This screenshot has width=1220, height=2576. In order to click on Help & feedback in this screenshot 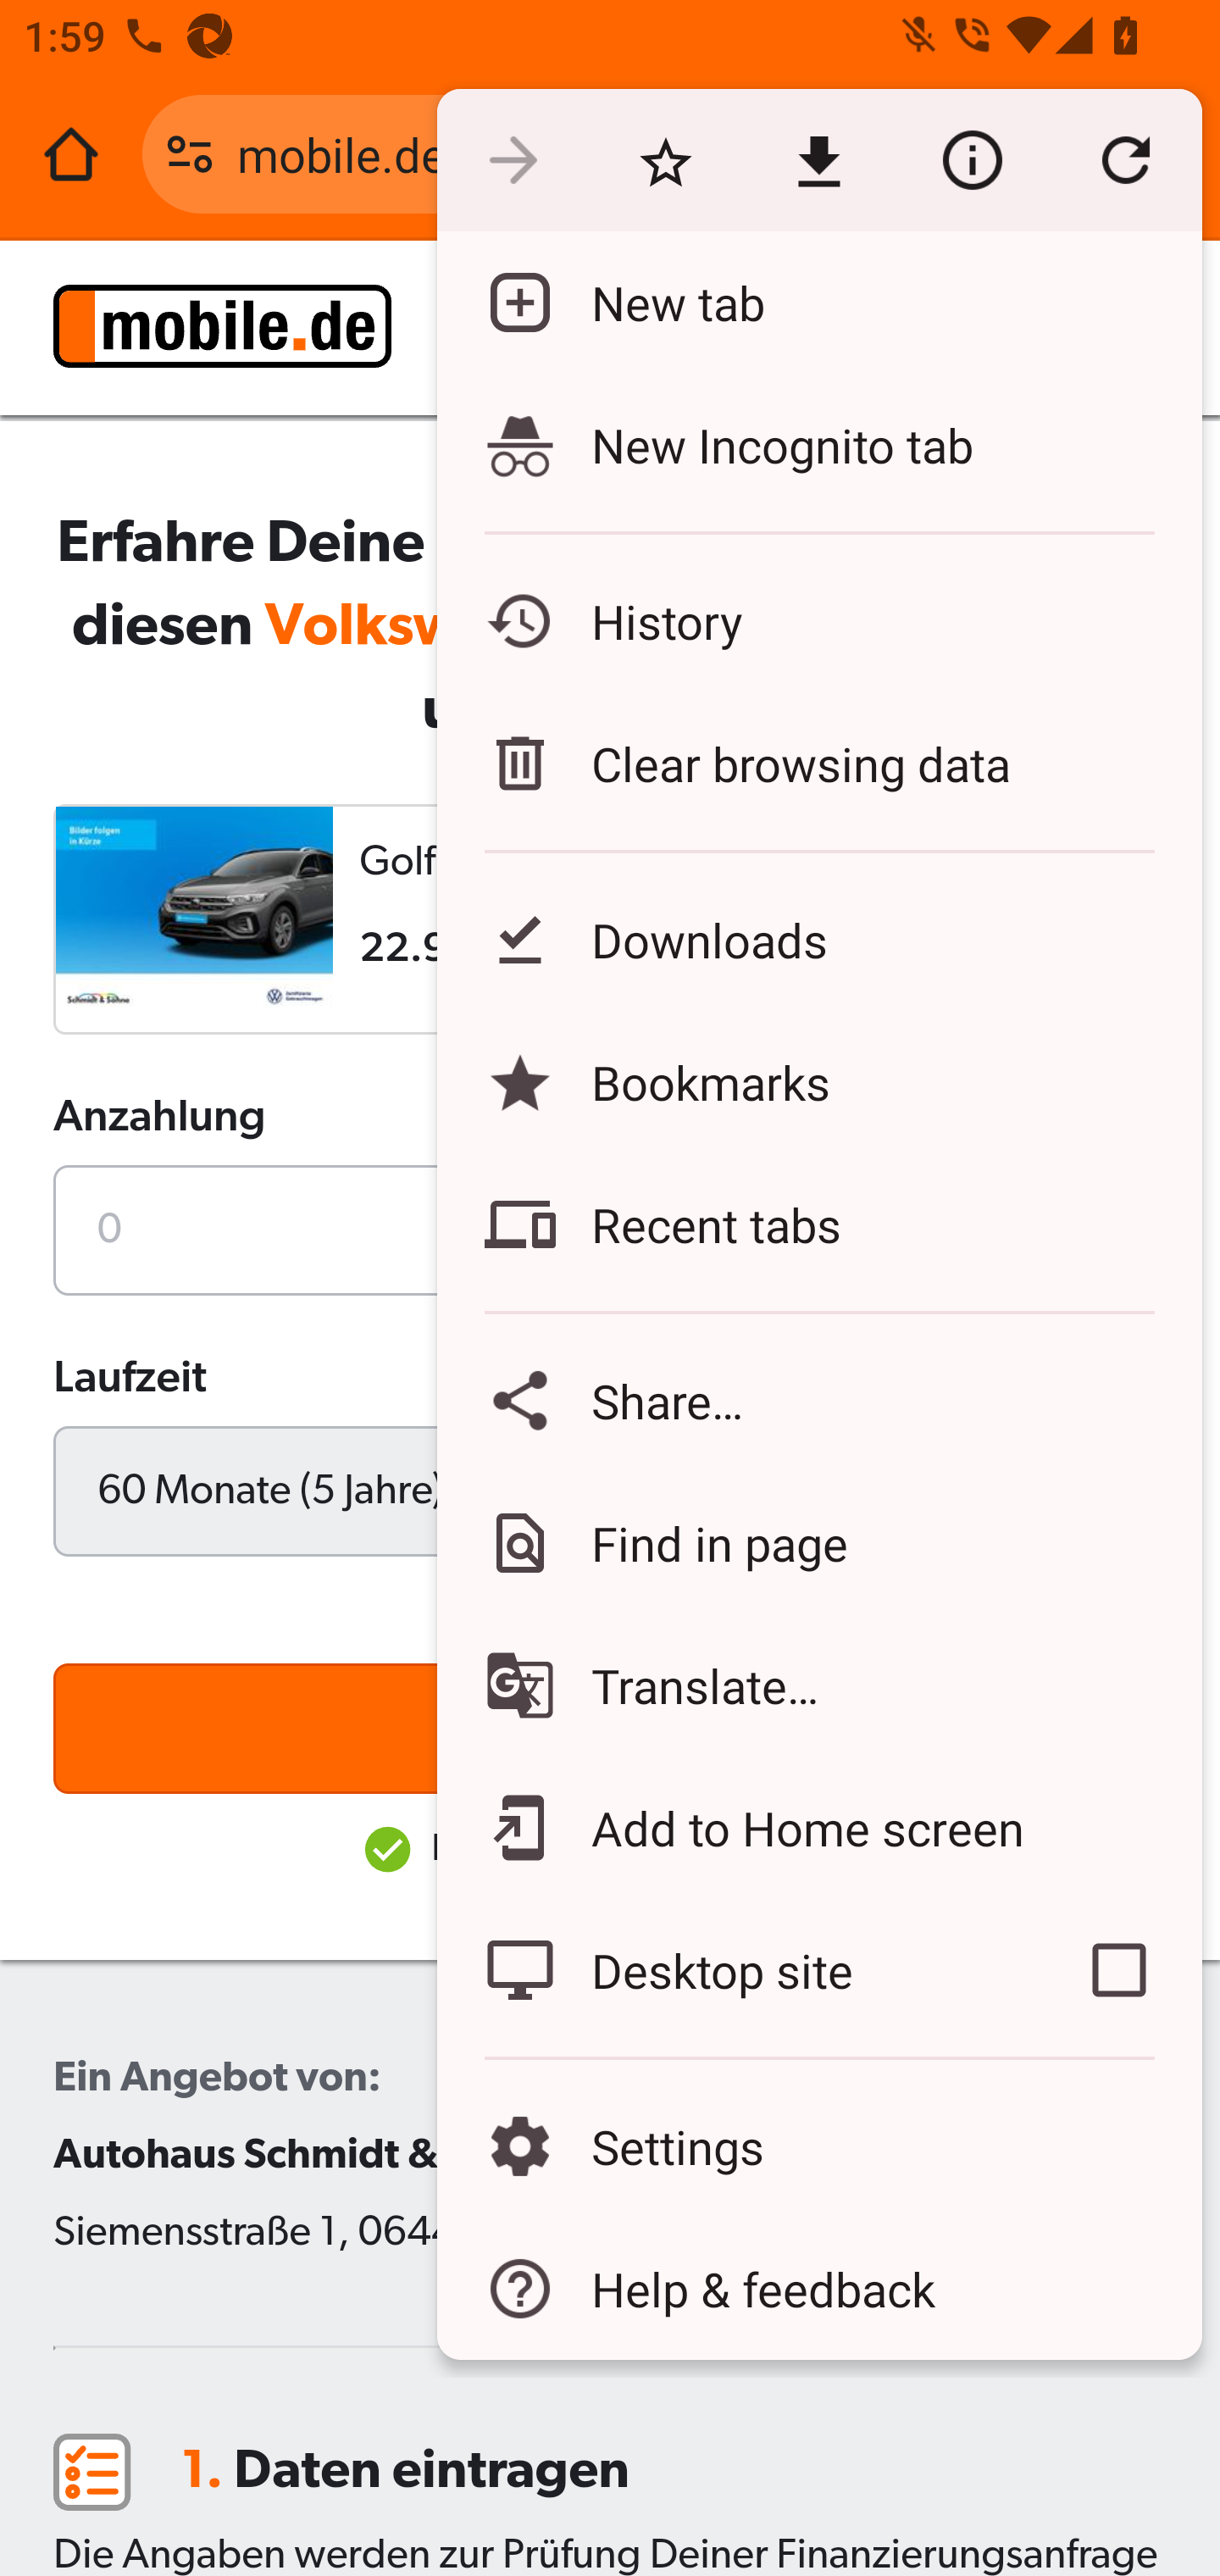, I will do `click(818, 2288)`.